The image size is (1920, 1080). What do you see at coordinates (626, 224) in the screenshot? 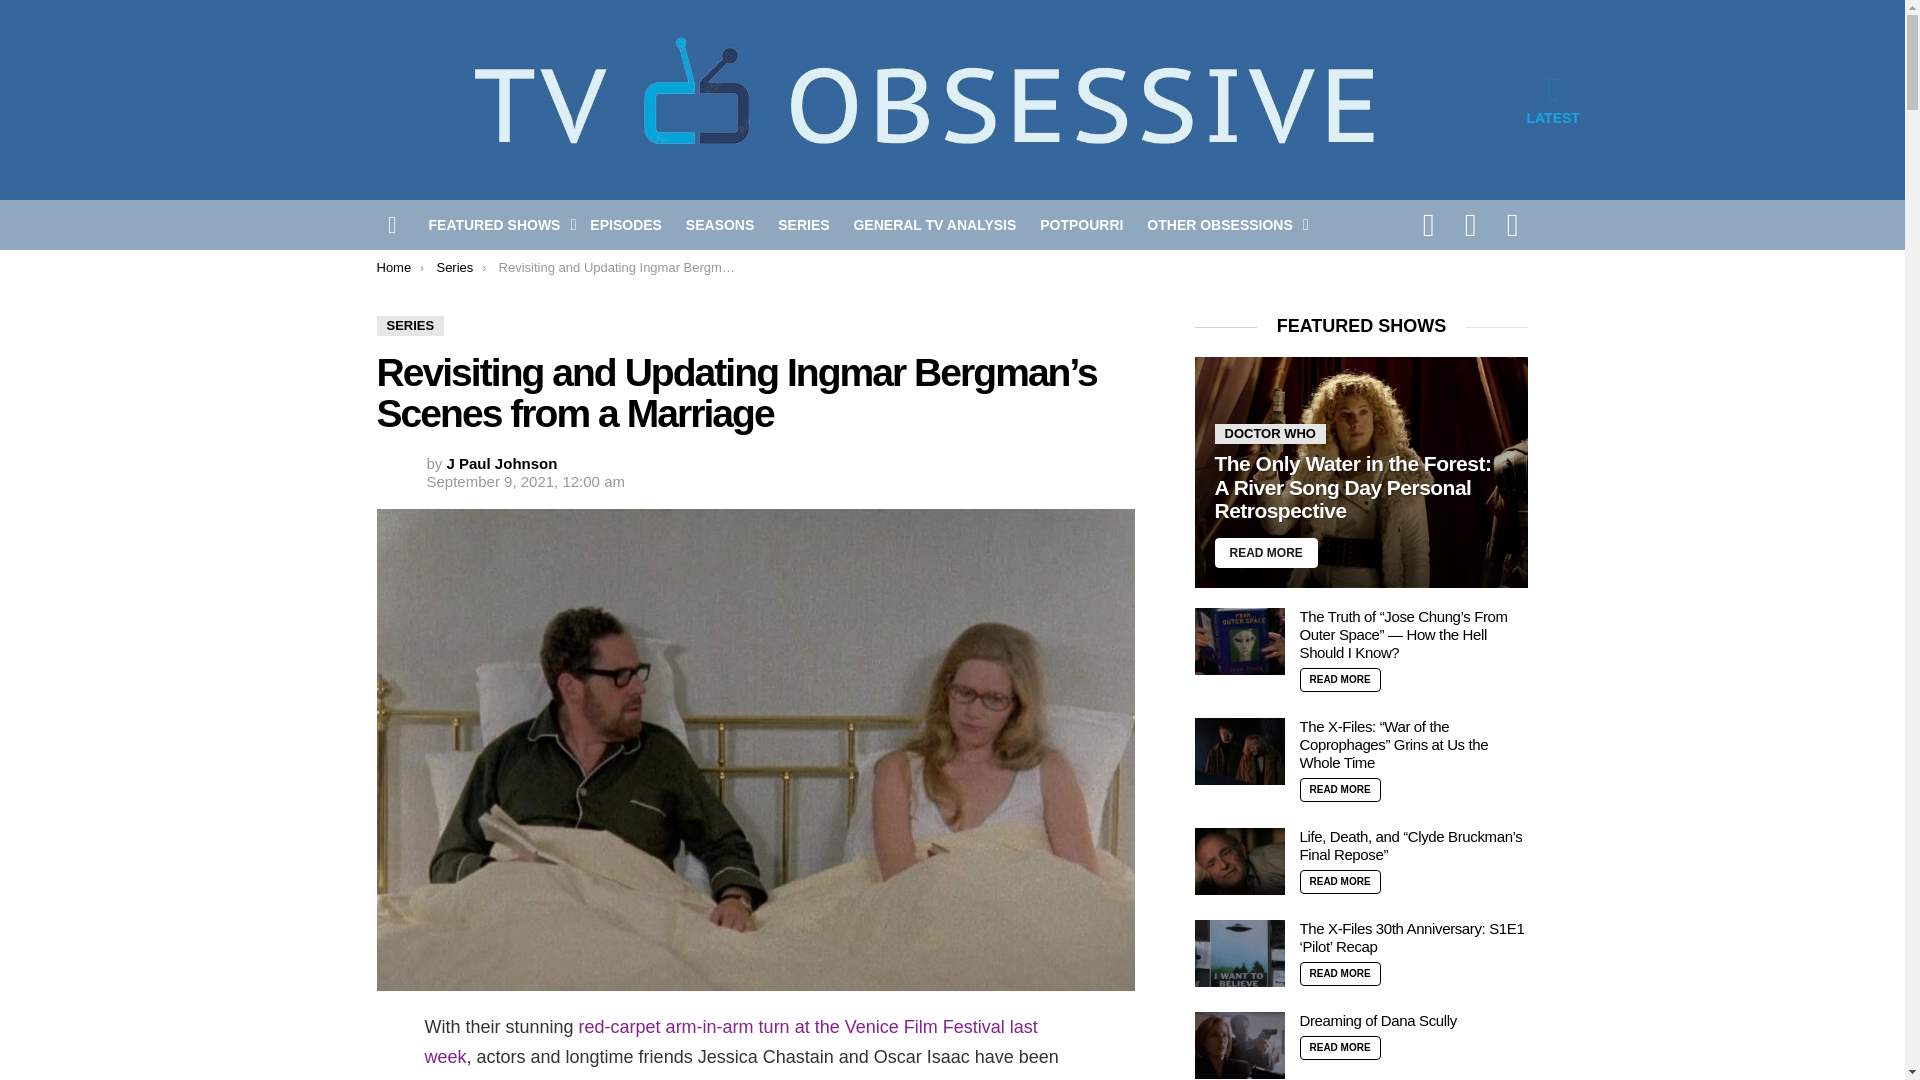
I see `EPISODES` at bounding box center [626, 224].